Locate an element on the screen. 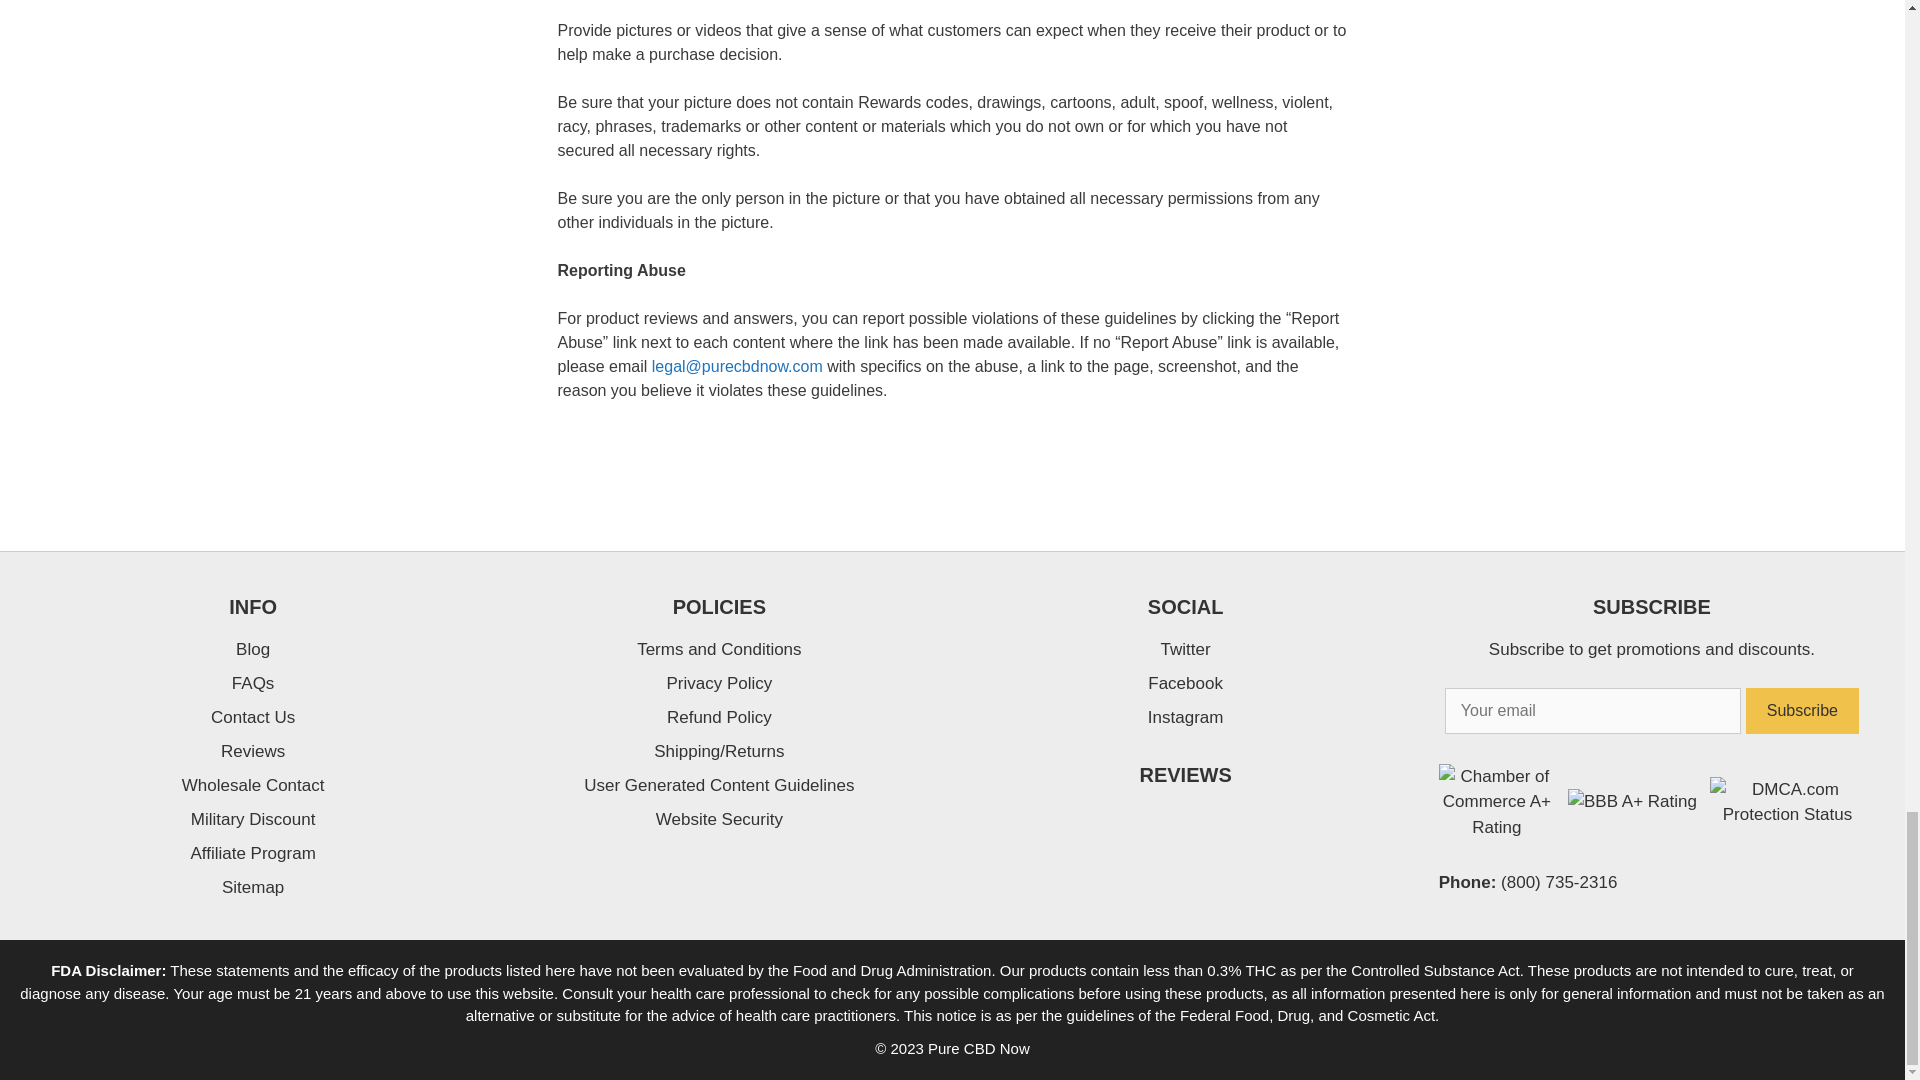  DMCA.com Protection Status is located at coordinates (1787, 814).